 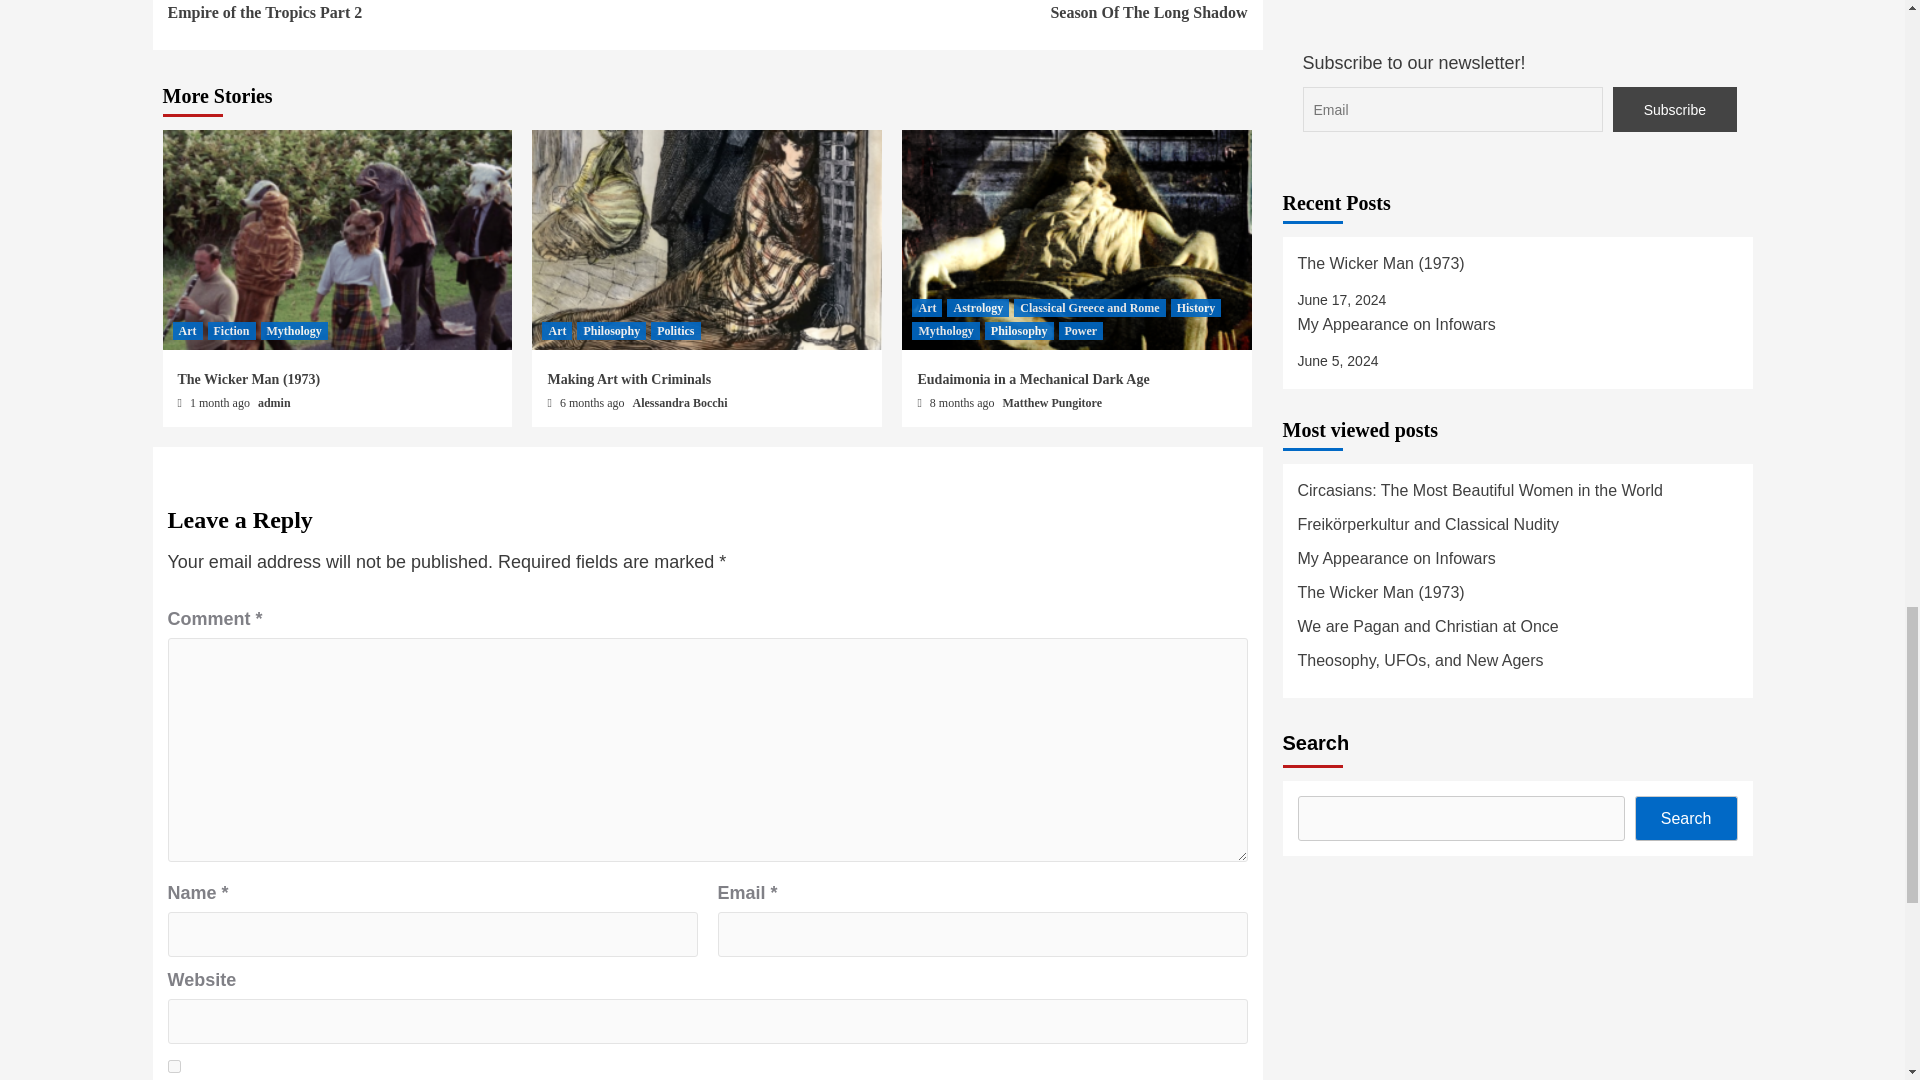 I want to click on admin, so click(x=978, y=12).